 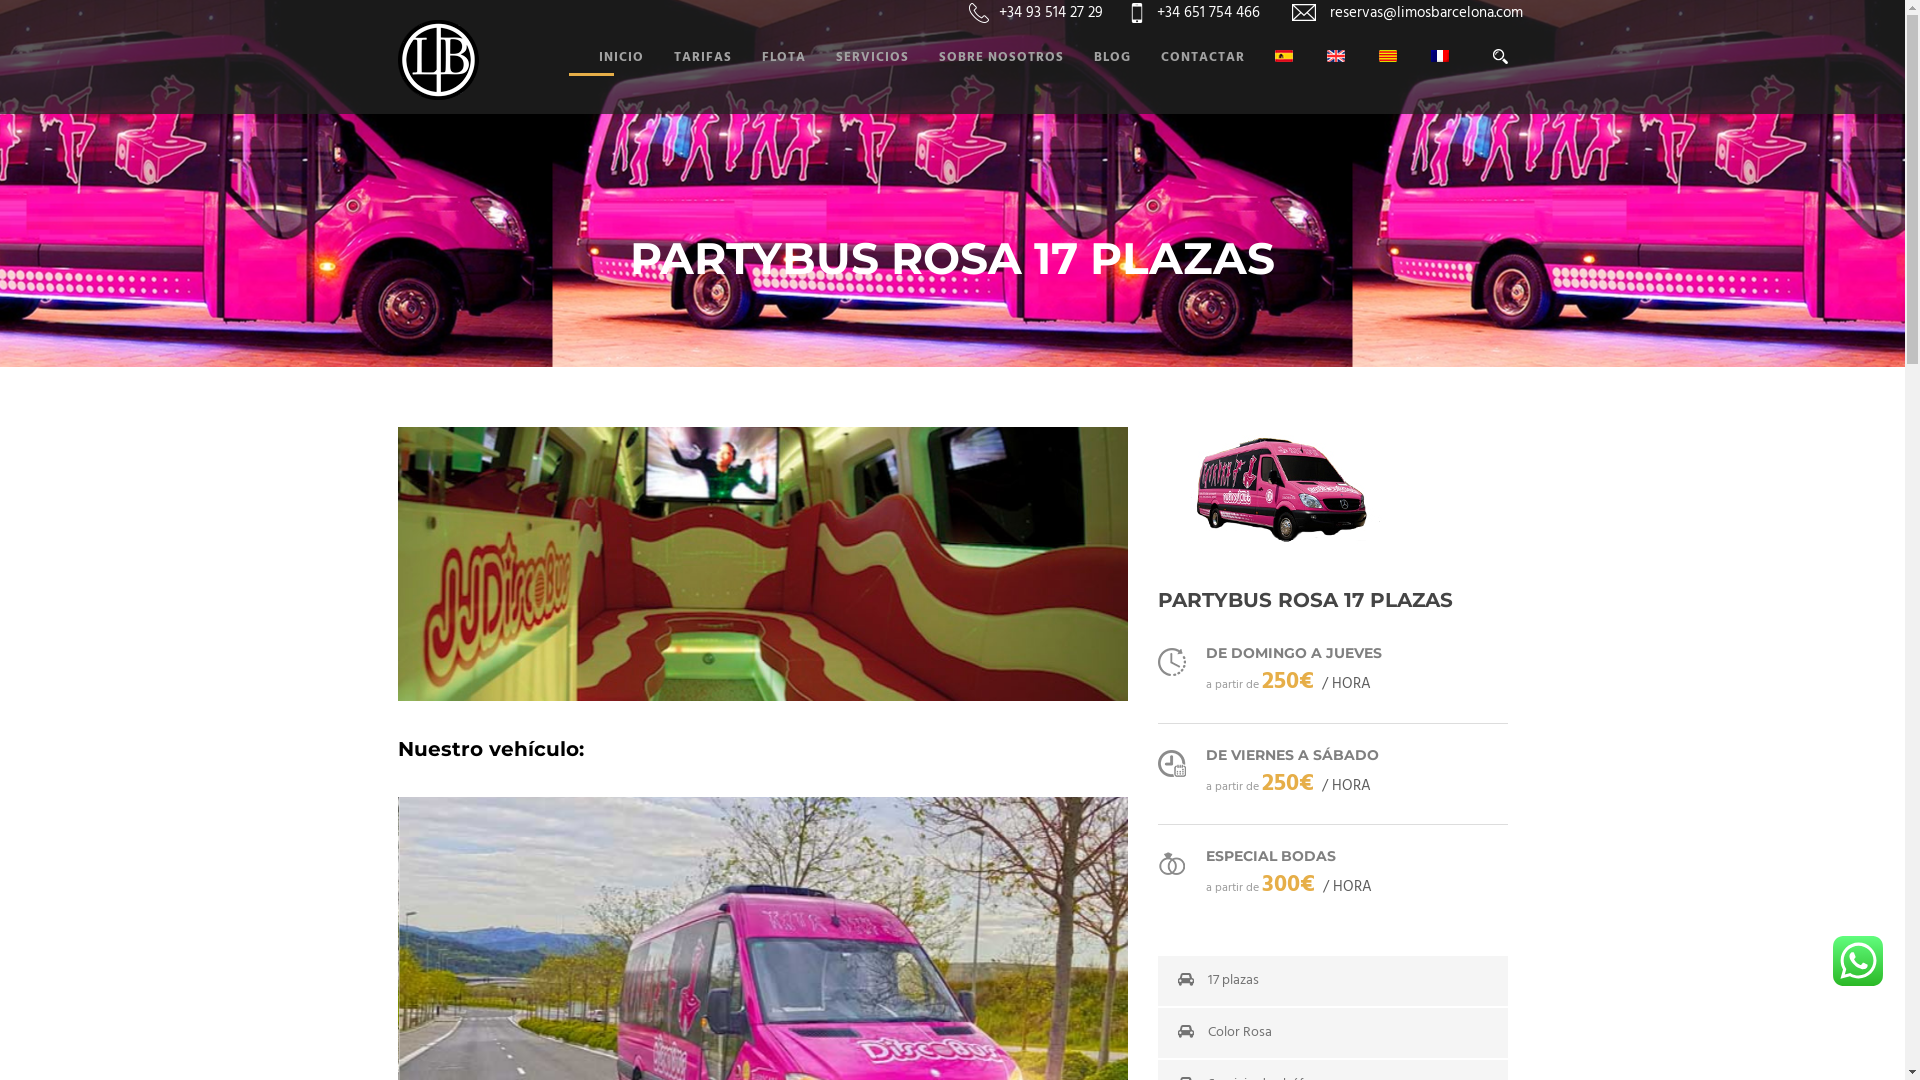 What do you see at coordinates (769, 80) in the screenshot?
I see `FLOTA` at bounding box center [769, 80].